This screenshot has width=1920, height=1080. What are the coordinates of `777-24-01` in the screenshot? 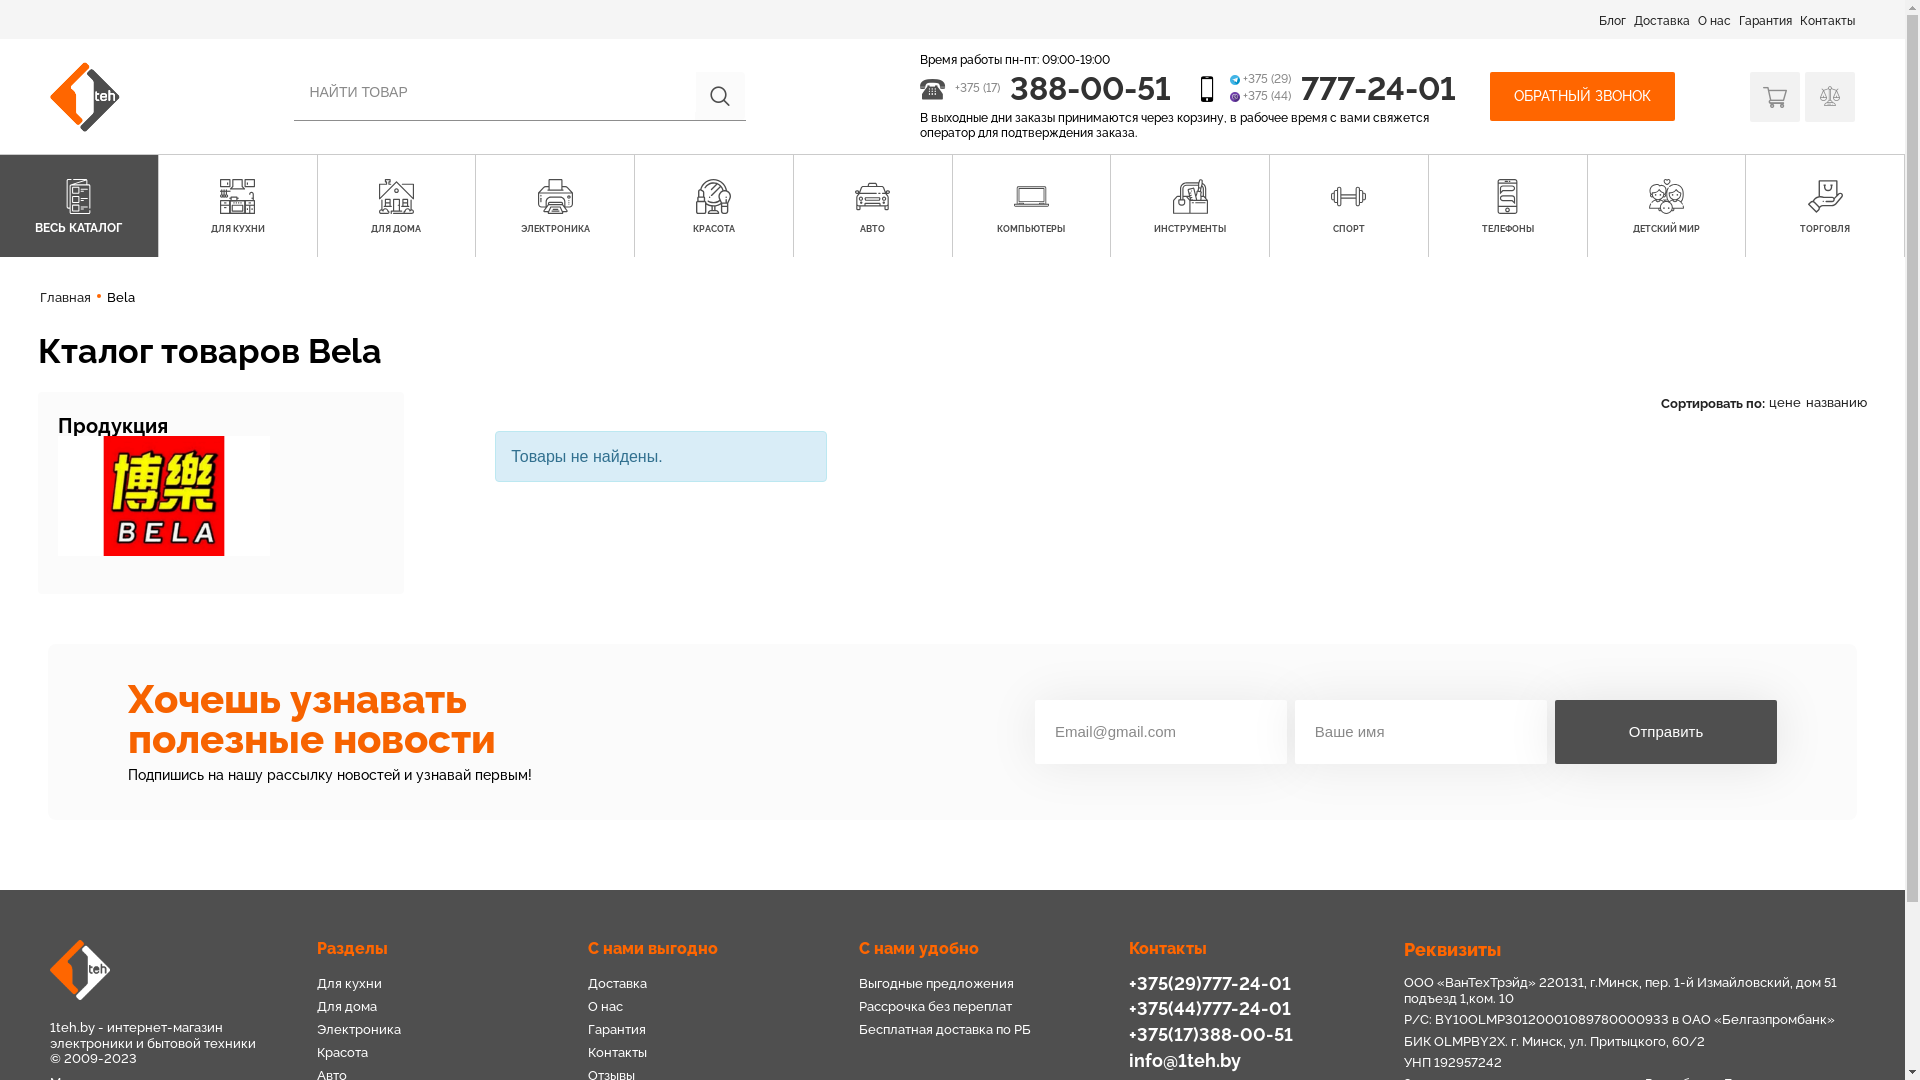 It's located at (1378, 88).